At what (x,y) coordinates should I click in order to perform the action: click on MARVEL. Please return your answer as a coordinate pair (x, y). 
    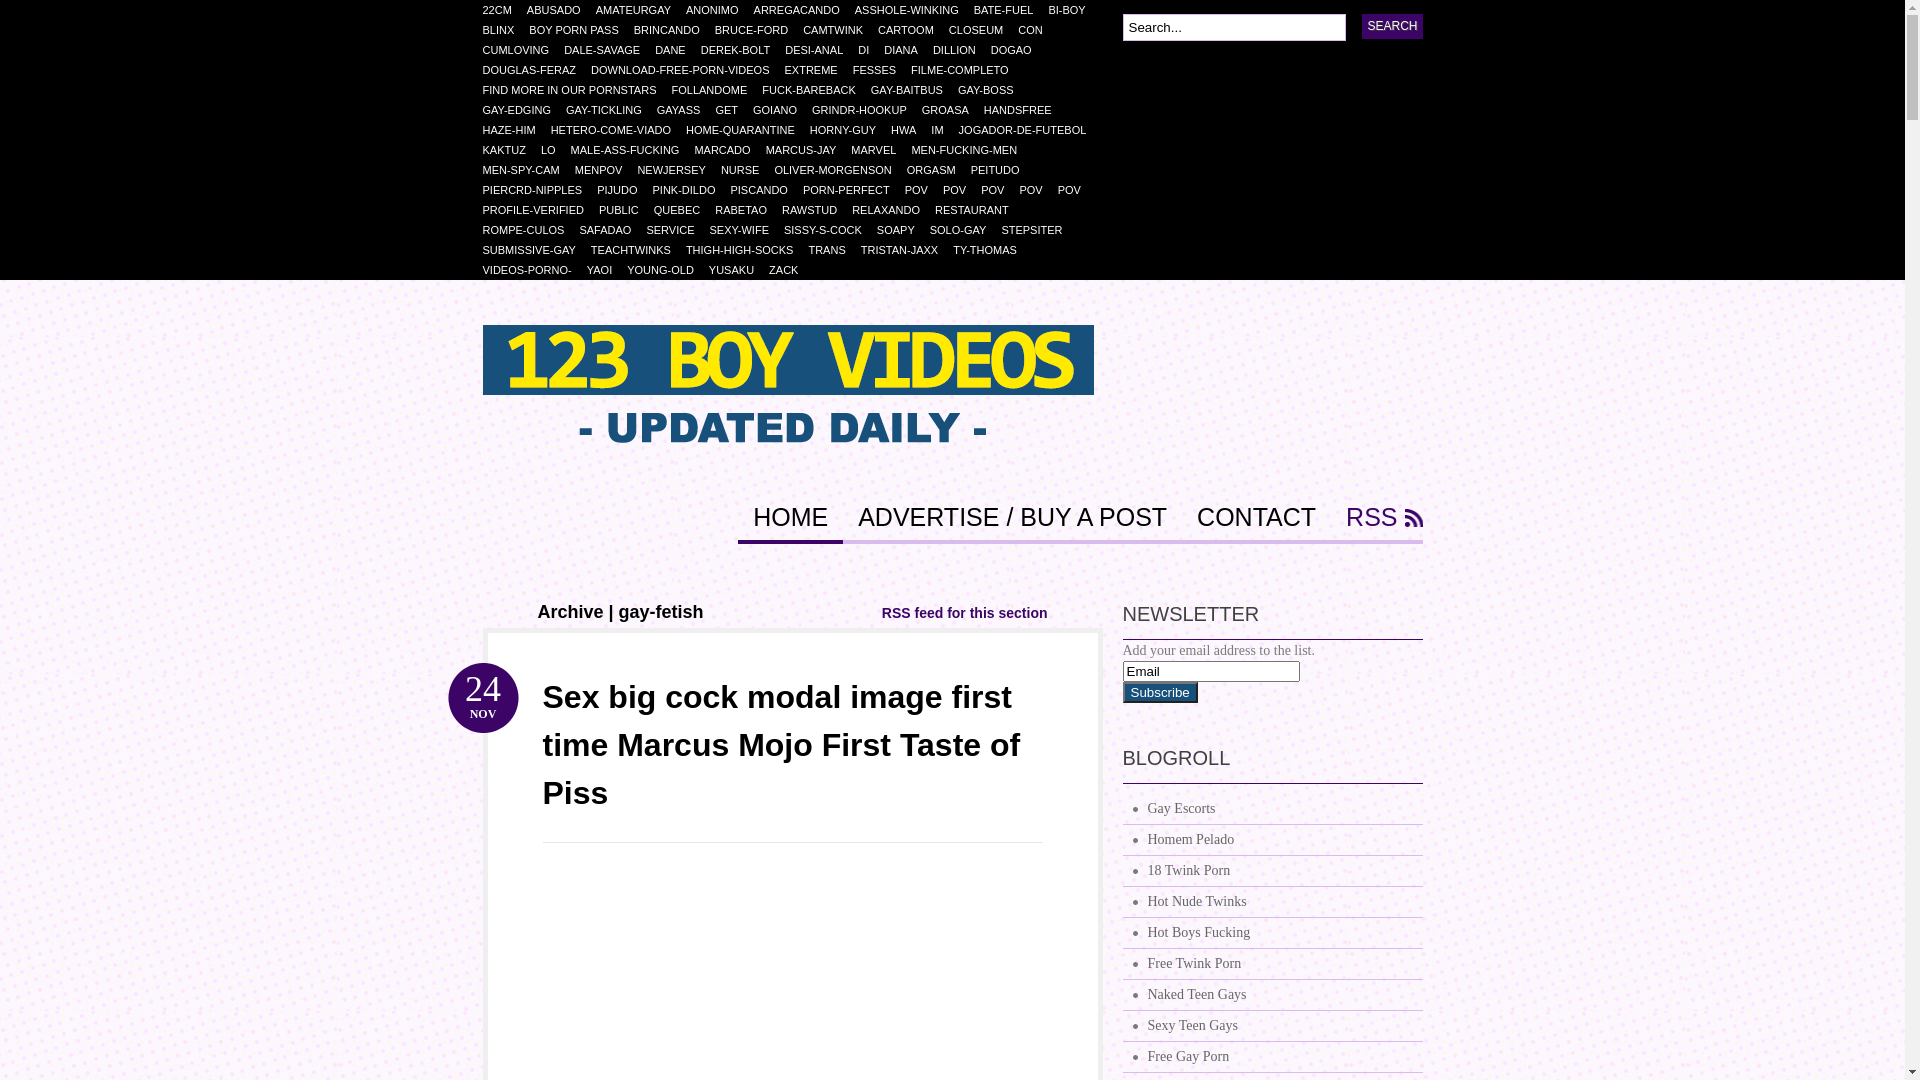
    Looking at the image, I should click on (881, 150).